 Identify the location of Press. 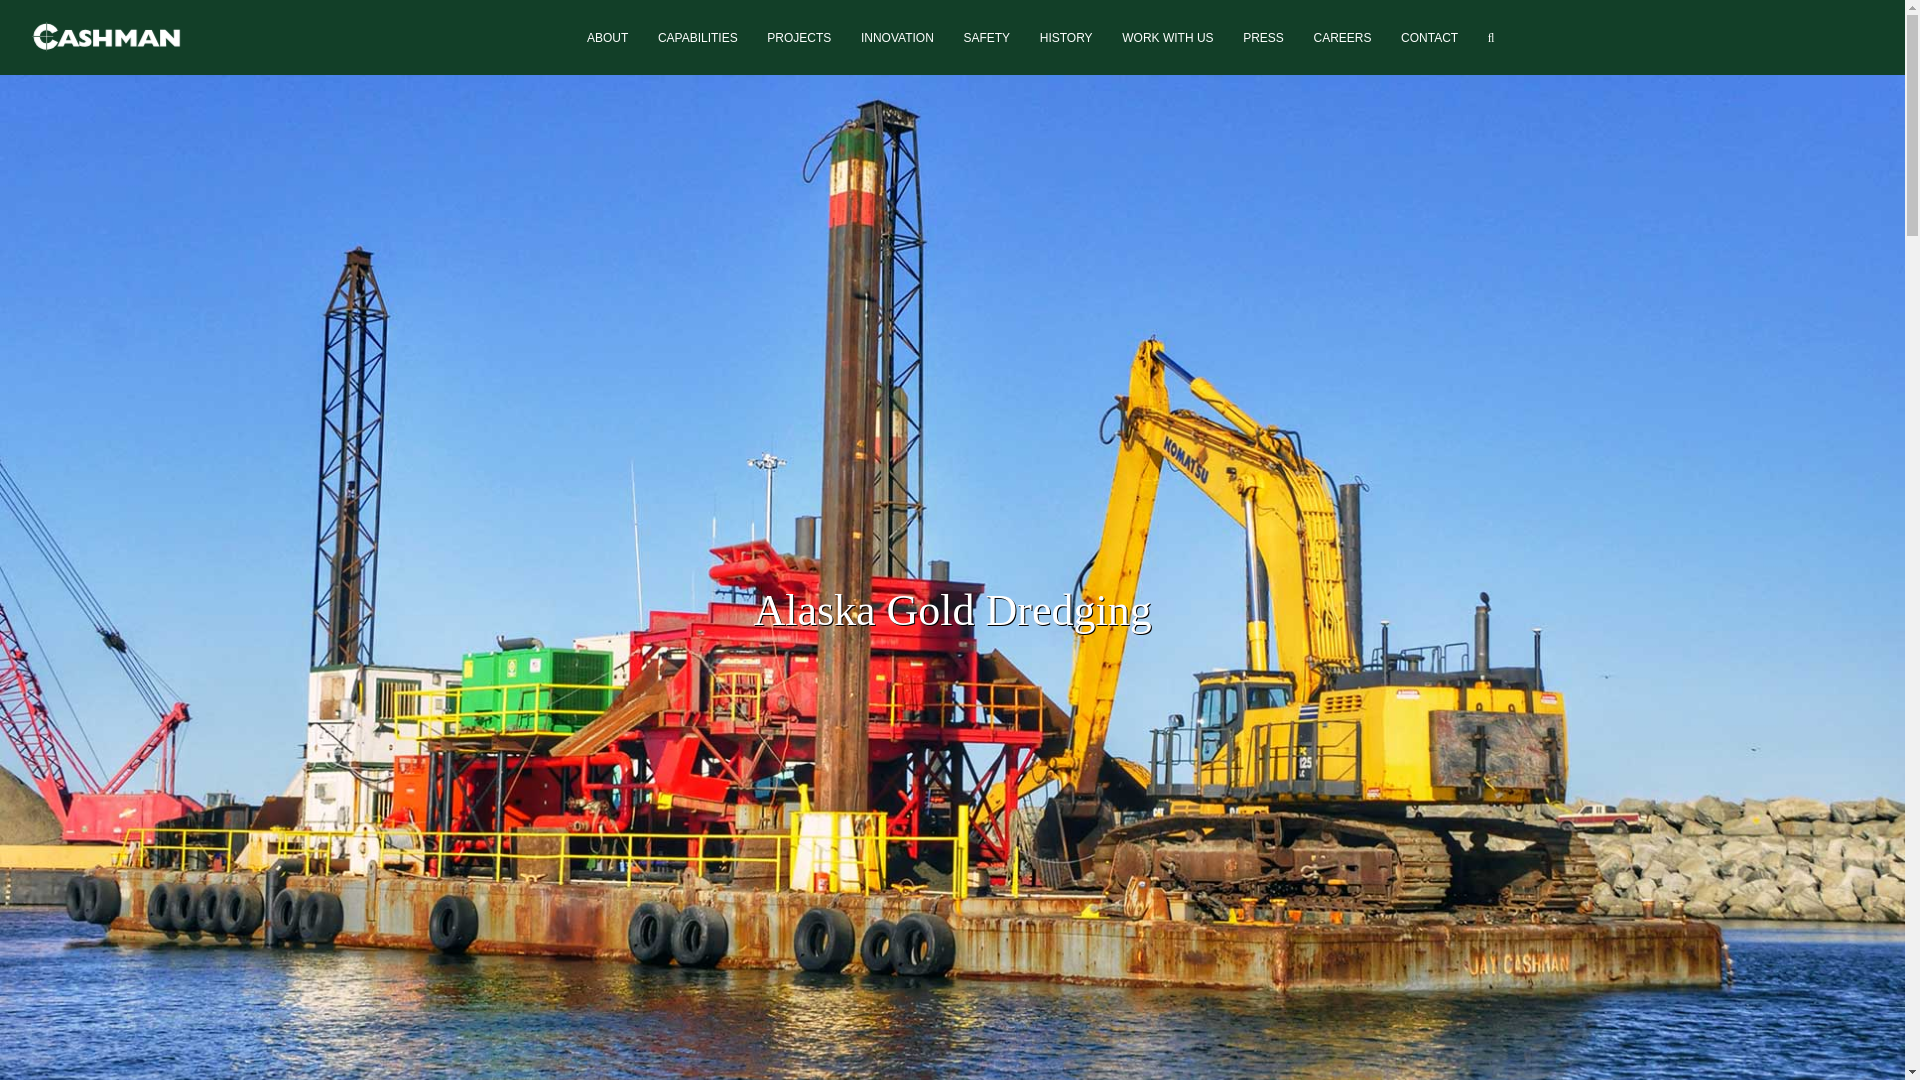
(1263, 38).